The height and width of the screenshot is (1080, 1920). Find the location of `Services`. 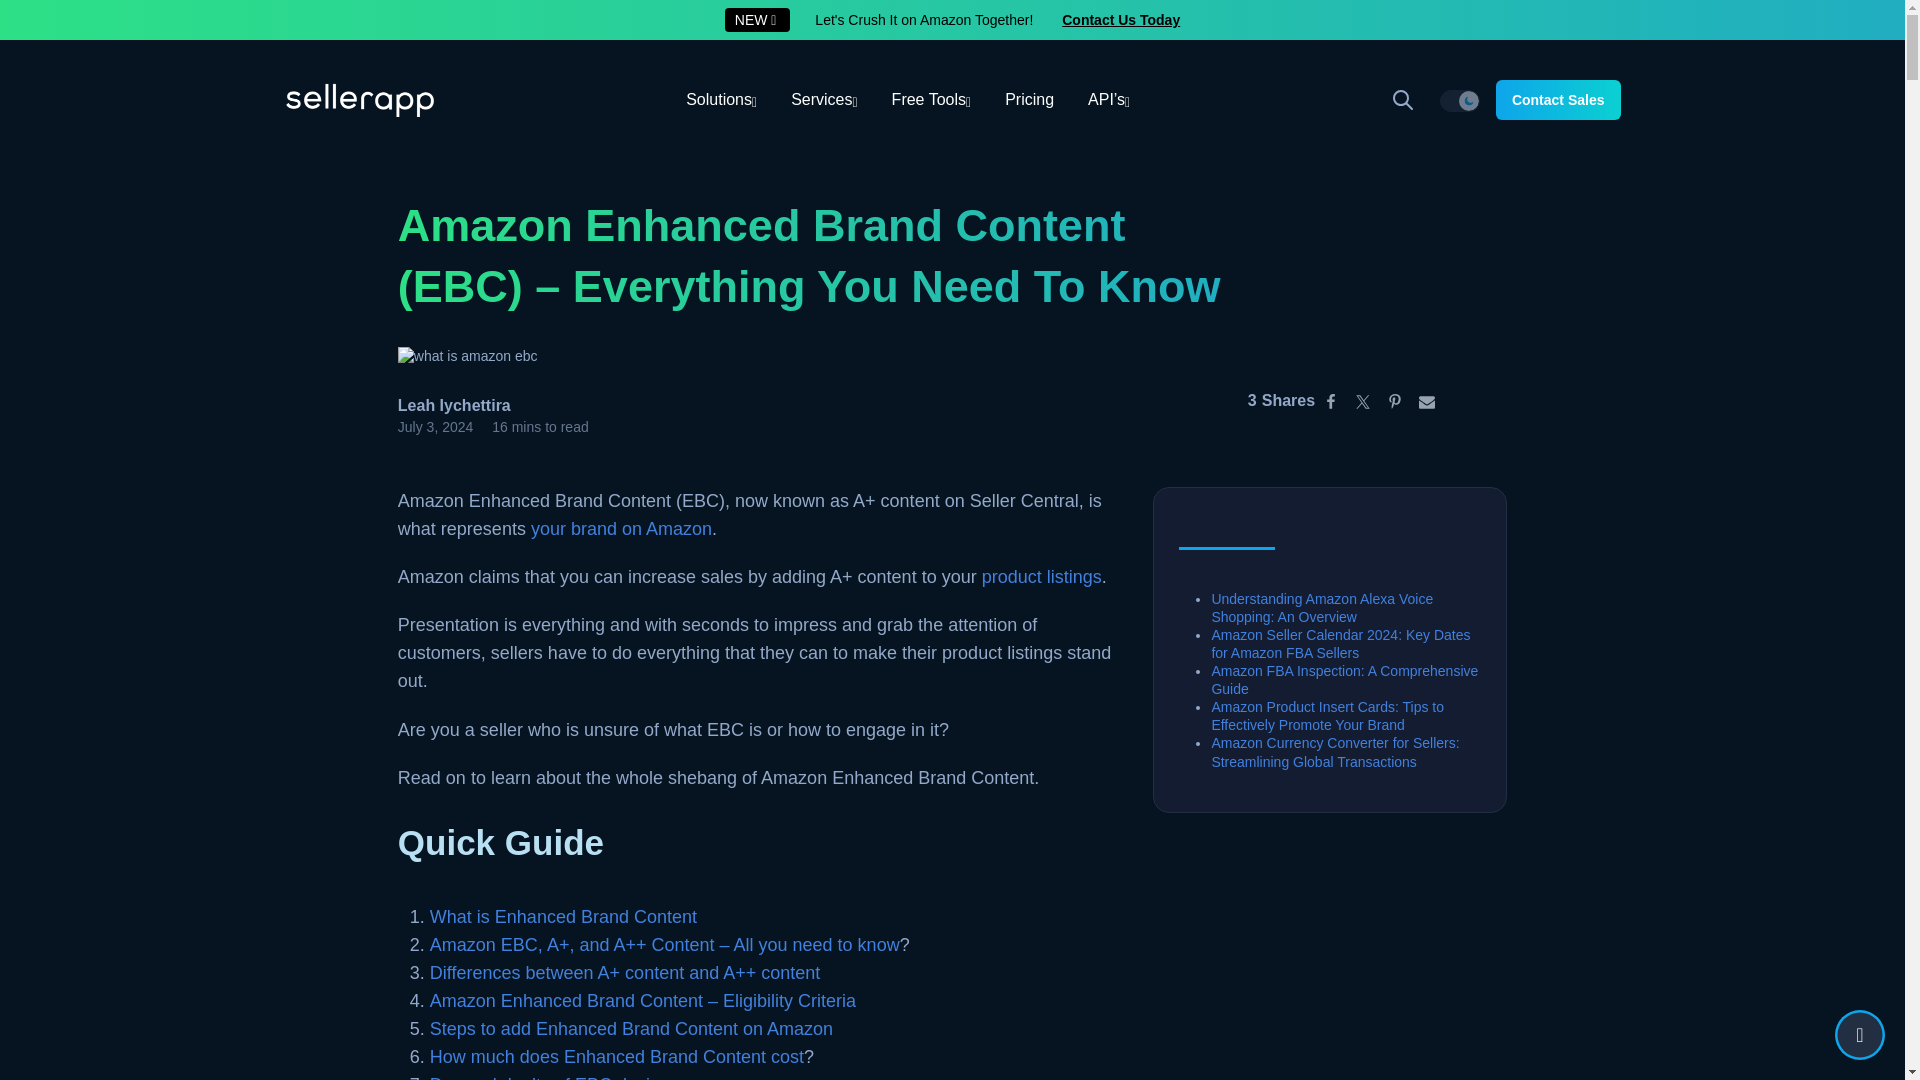

Services is located at coordinates (823, 100).